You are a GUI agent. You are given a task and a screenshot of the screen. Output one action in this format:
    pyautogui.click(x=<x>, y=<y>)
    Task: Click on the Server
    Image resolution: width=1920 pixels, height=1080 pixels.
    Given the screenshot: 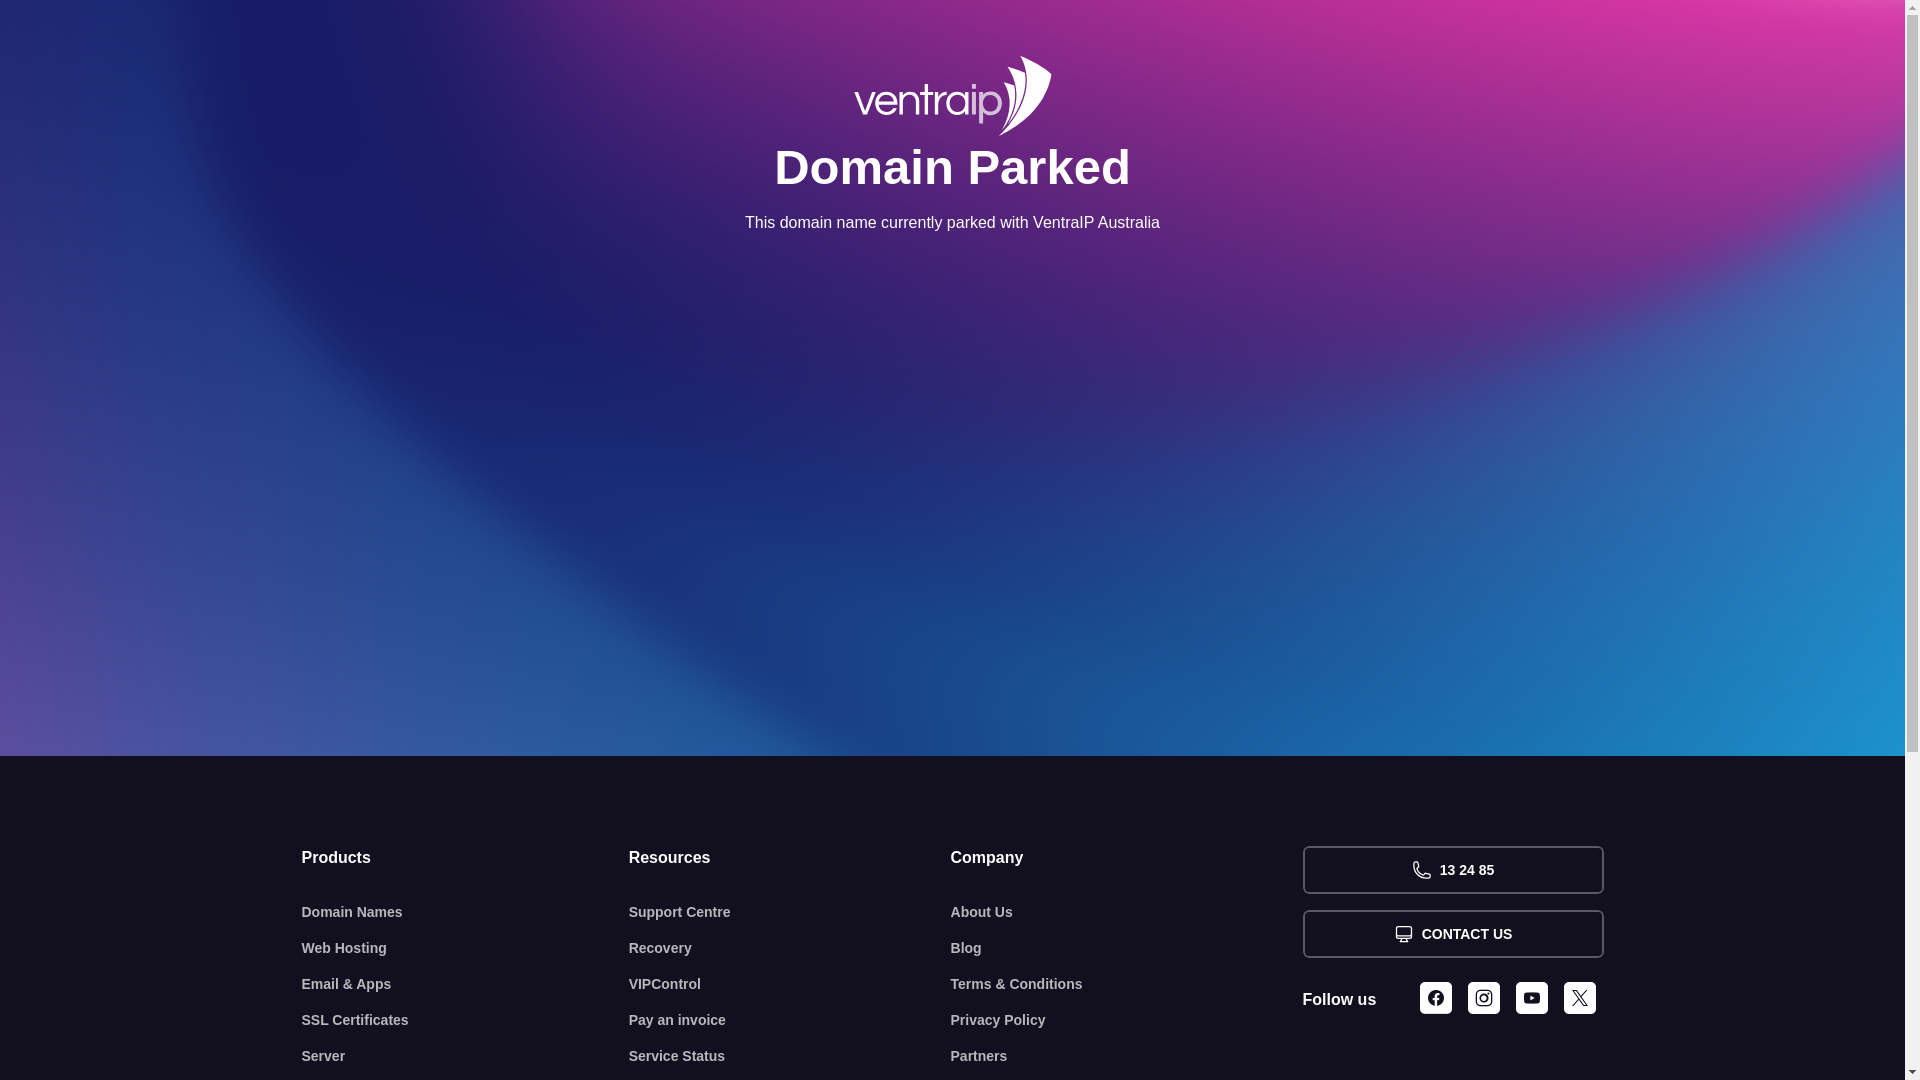 What is the action you would take?
    pyautogui.click(x=466, y=1056)
    